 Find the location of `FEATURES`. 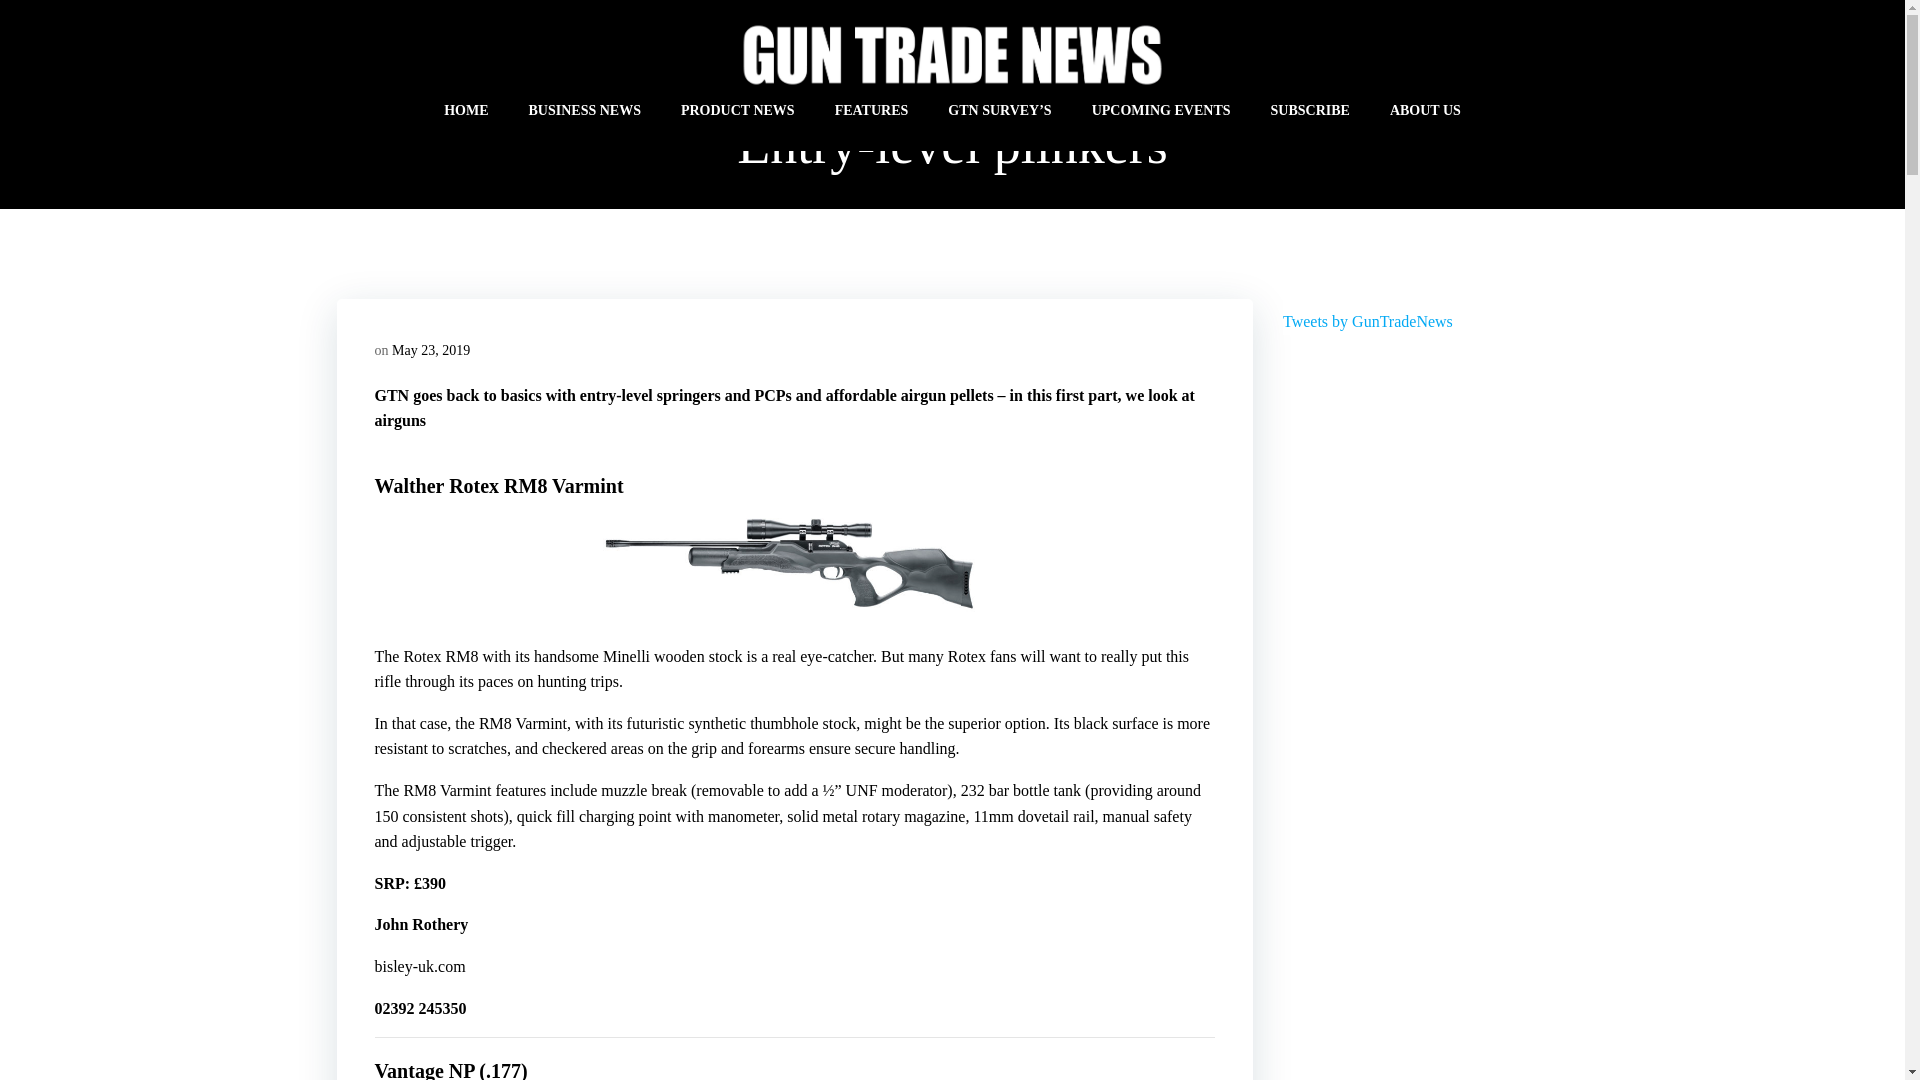

FEATURES is located at coordinates (872, 110).